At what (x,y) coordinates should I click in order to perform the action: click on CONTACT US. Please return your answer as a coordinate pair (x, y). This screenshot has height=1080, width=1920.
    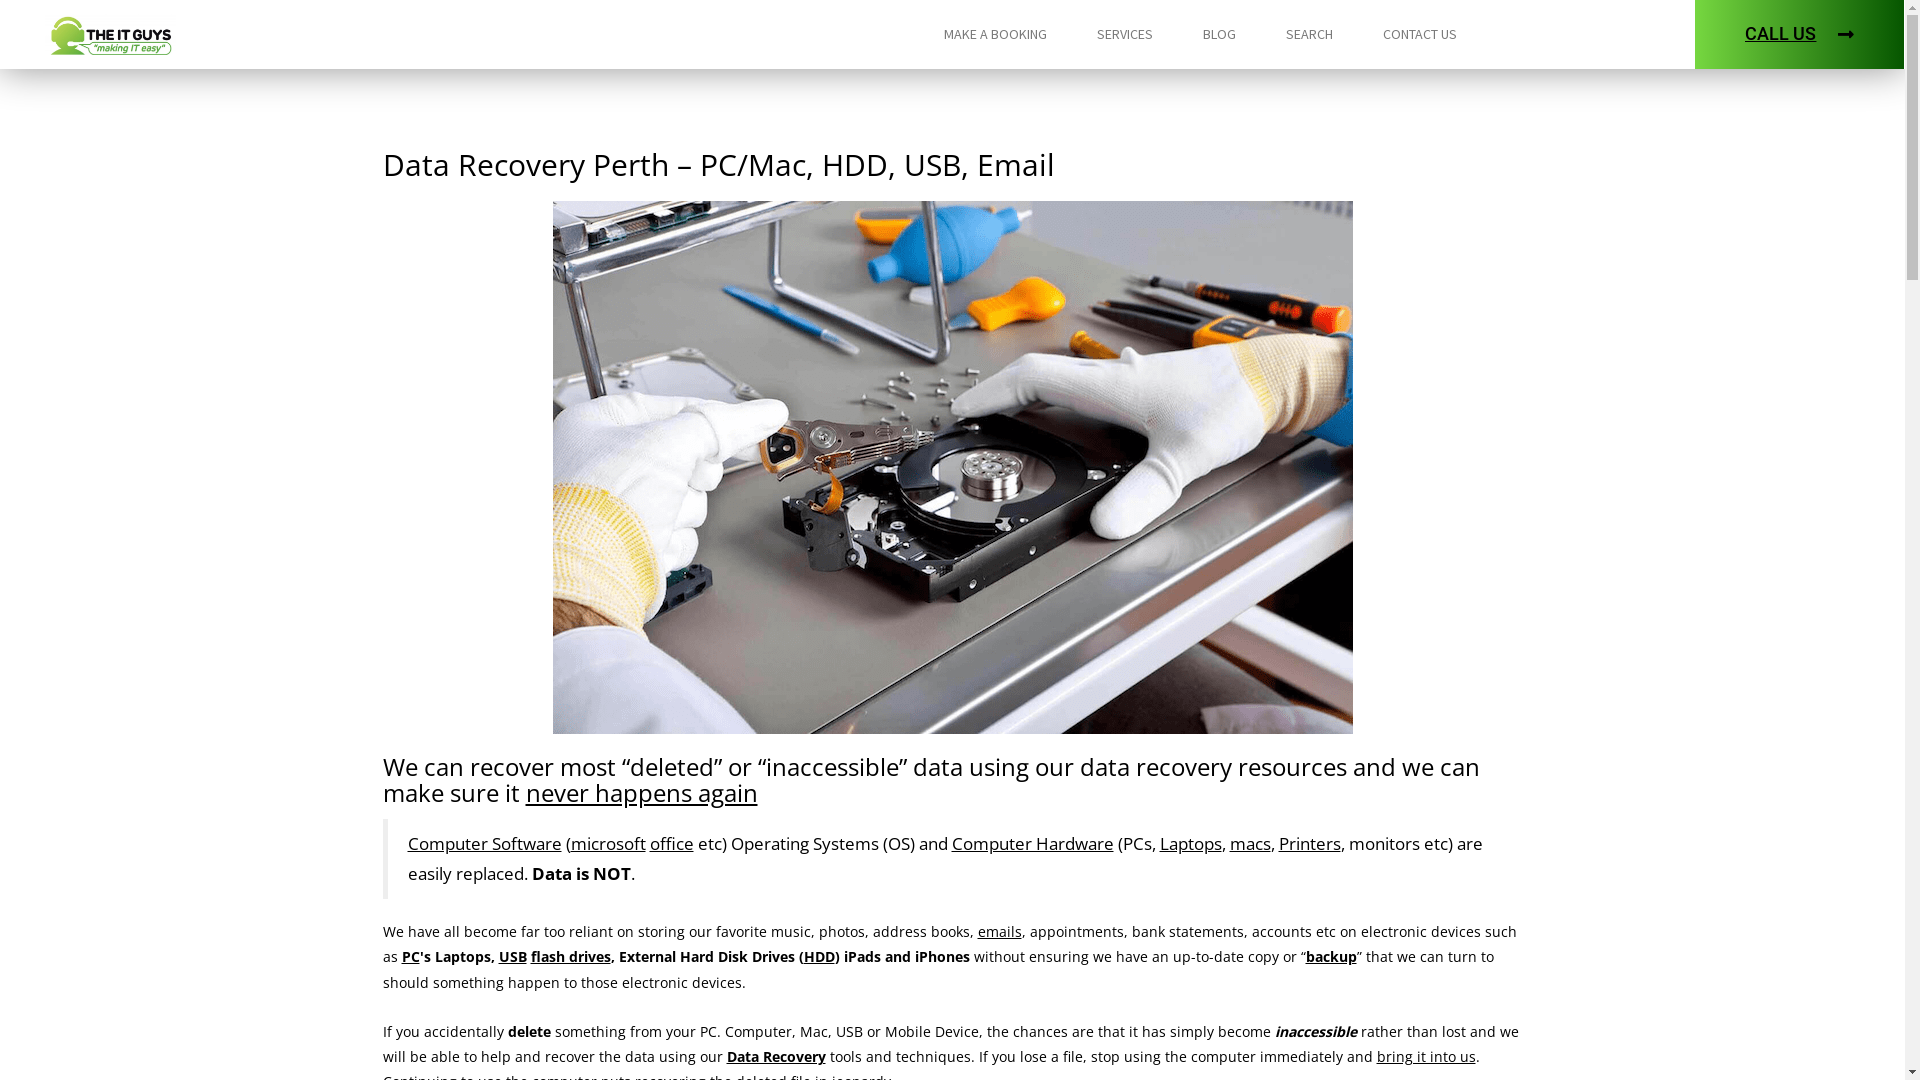
    Looking at the image, I should click on (1419, 34).